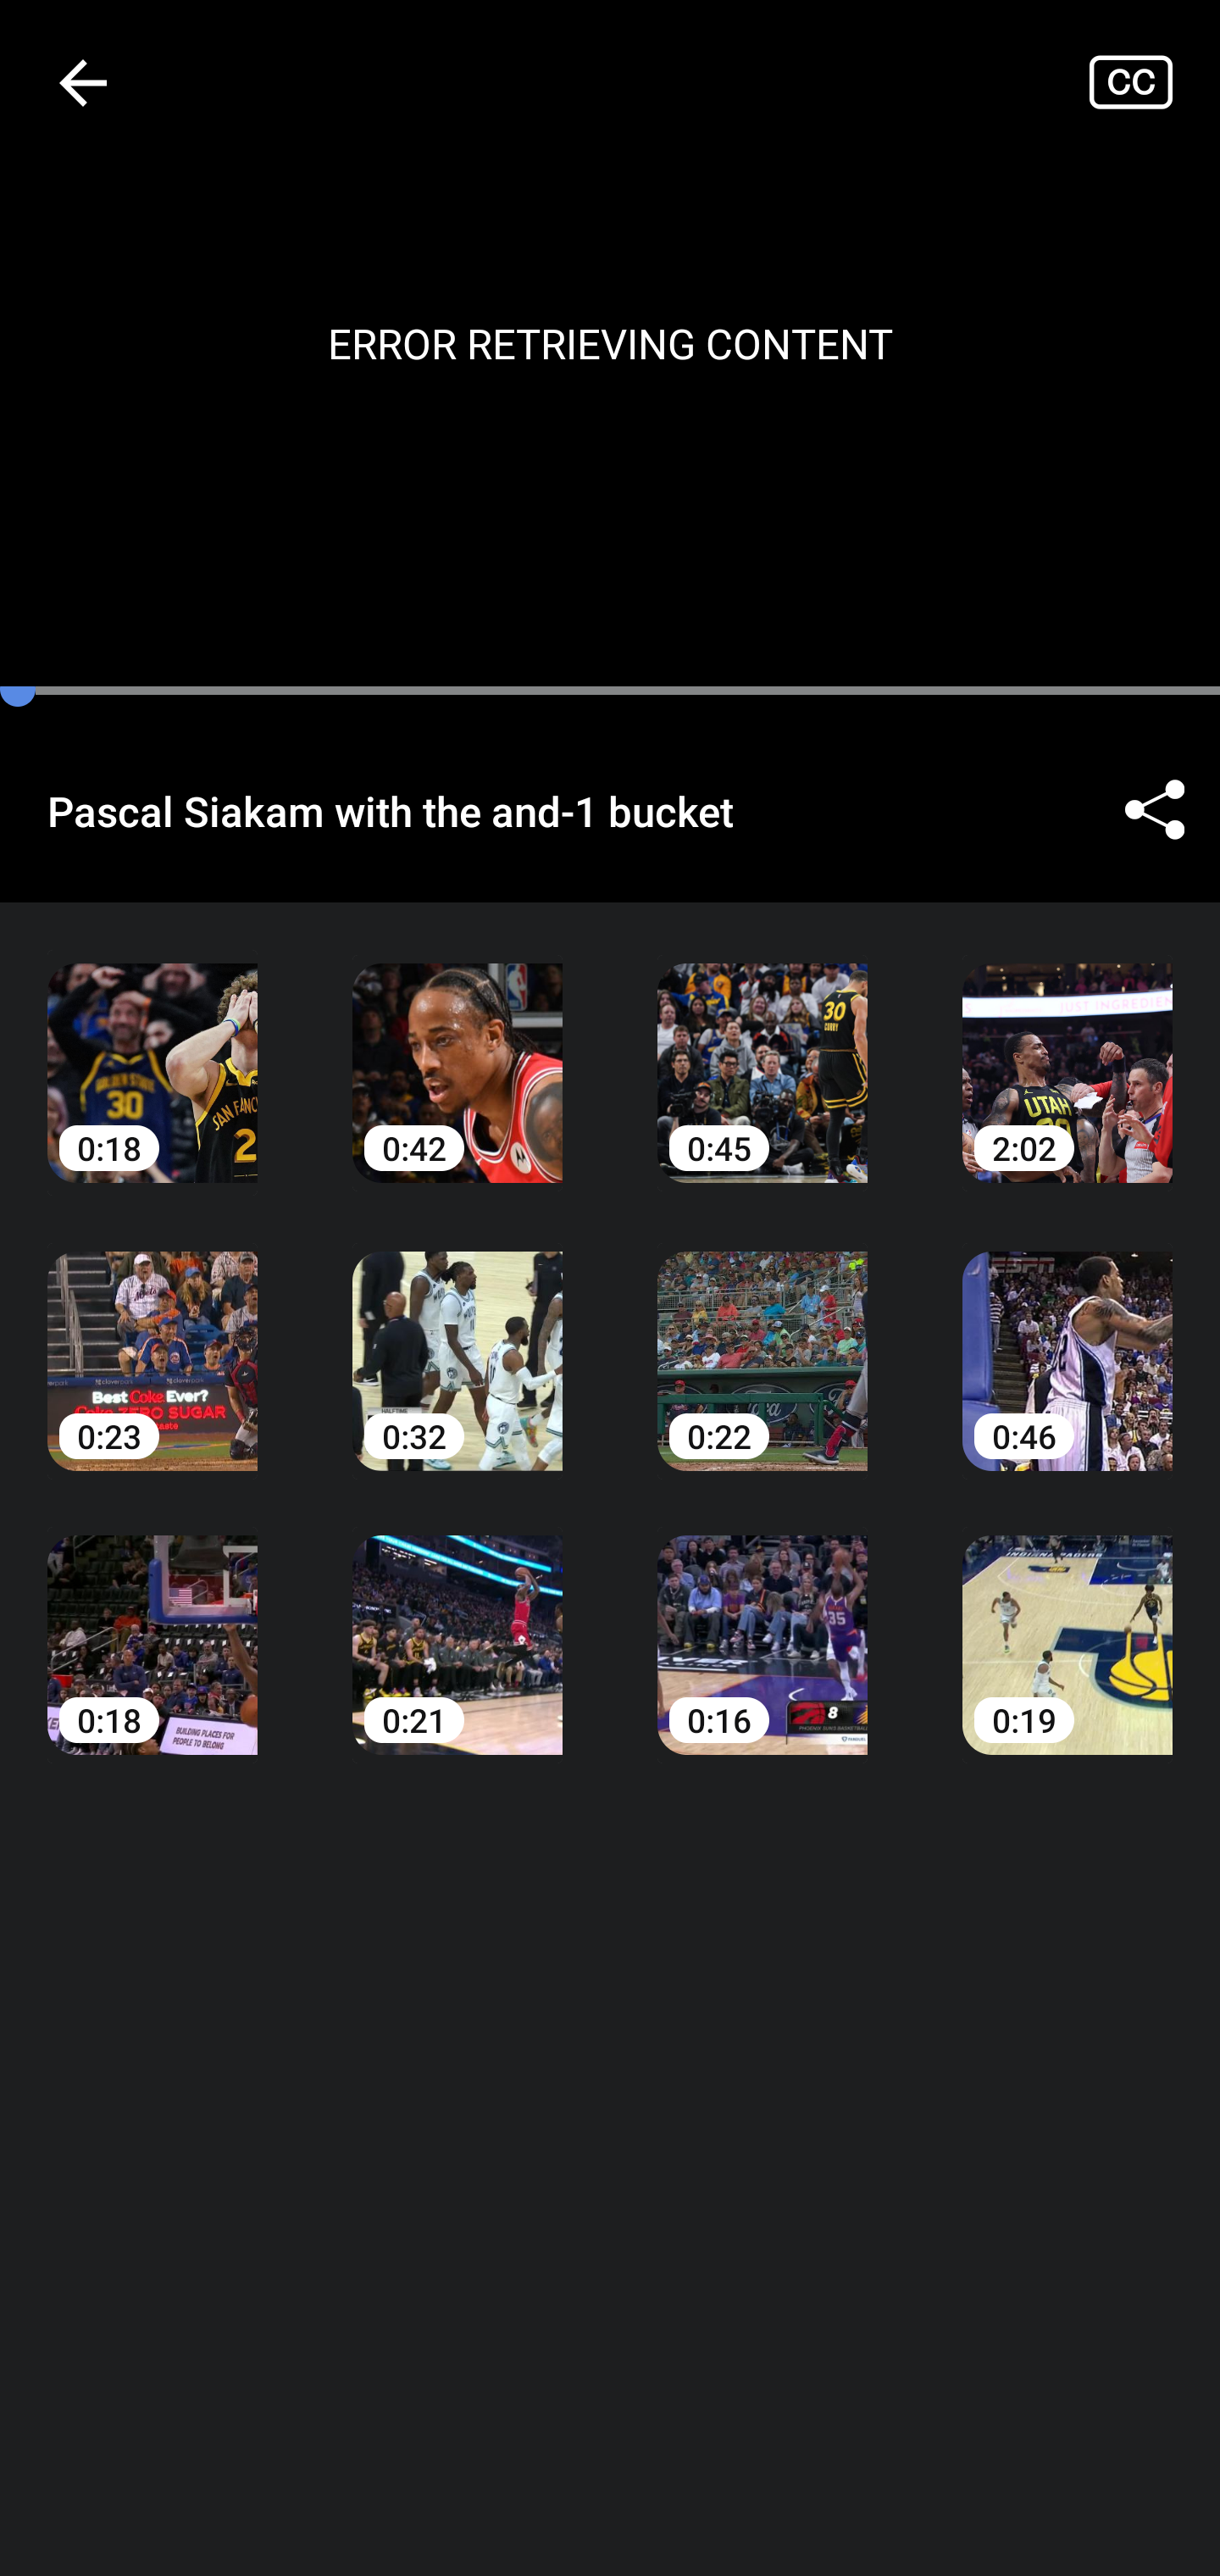  Describe the element at coordinates (1154, 81) in the screenshot. I see `Closed captions ` at that location.